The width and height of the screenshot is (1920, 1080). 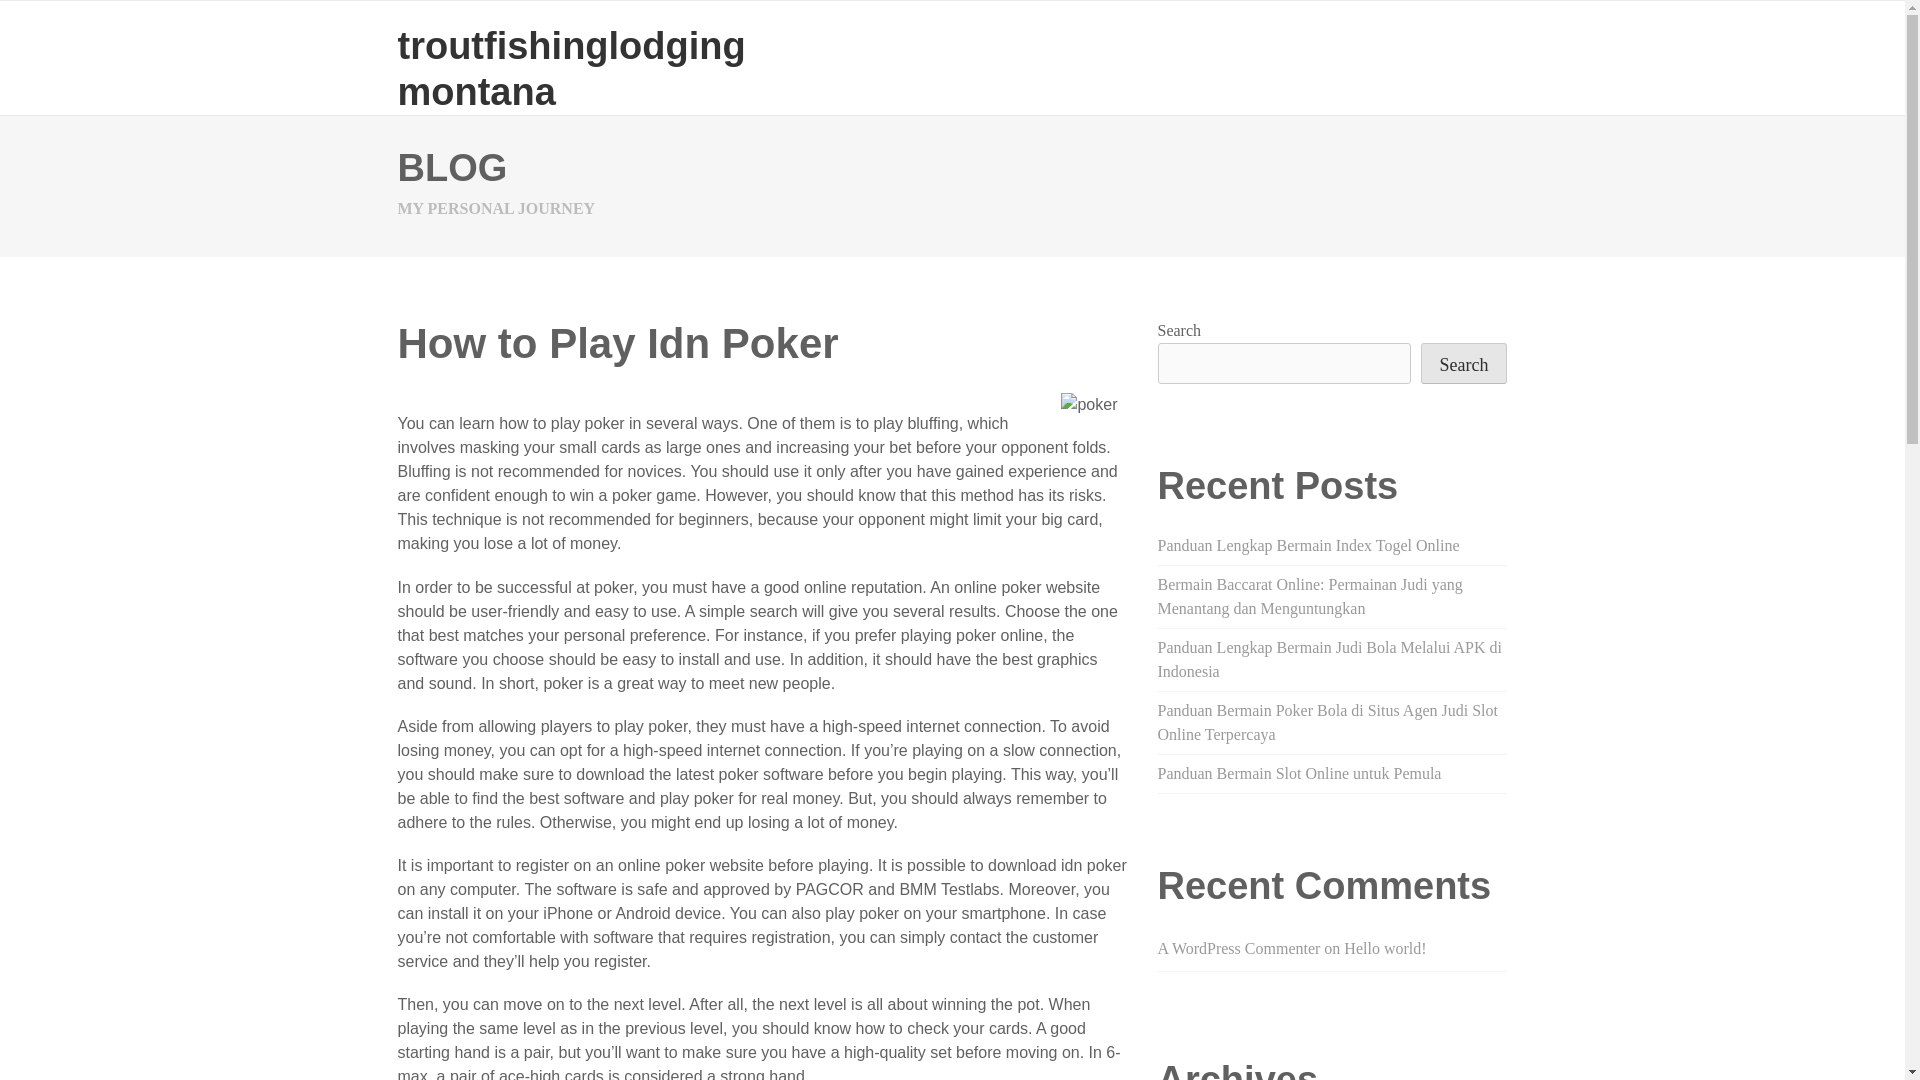 I want to click on troutfishinglodgingmontana, so click(x=572, y=68).